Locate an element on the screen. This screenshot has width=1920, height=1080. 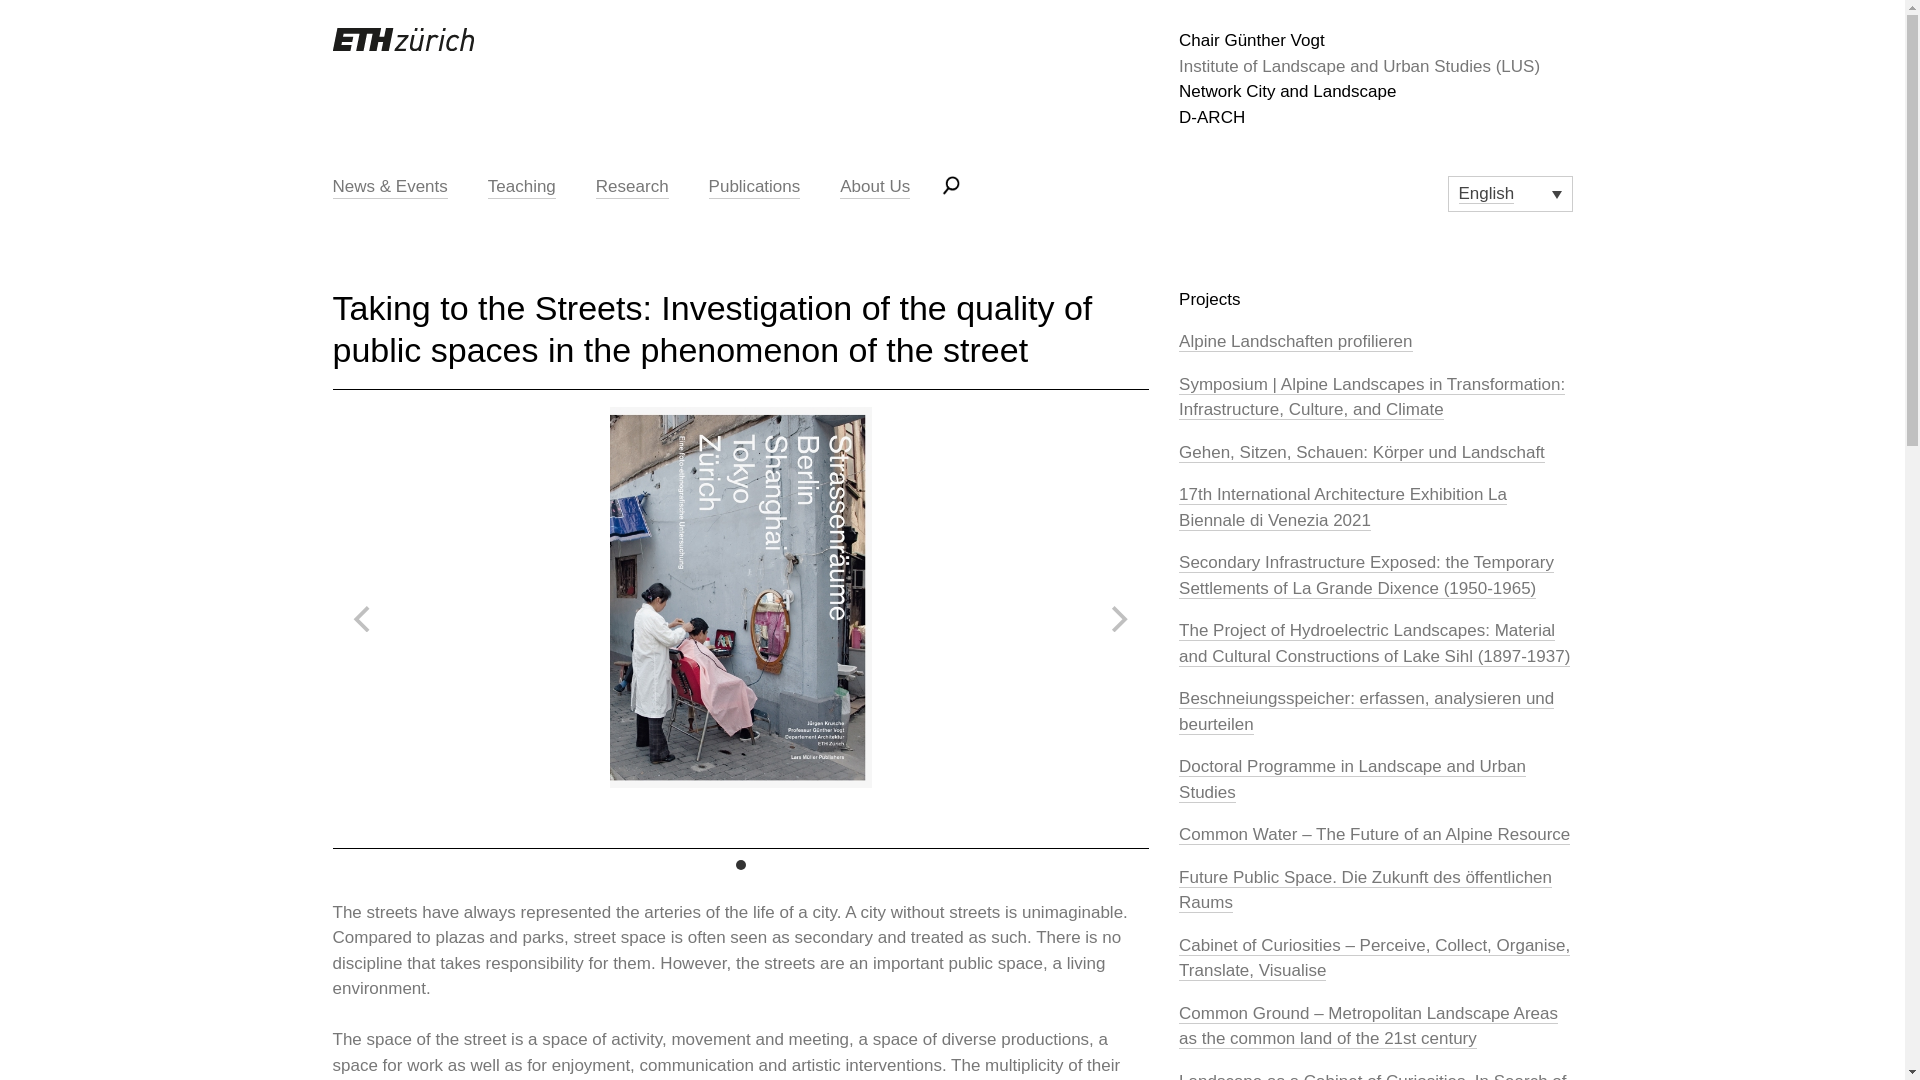
Teaching is located at coordinates (522, 186).